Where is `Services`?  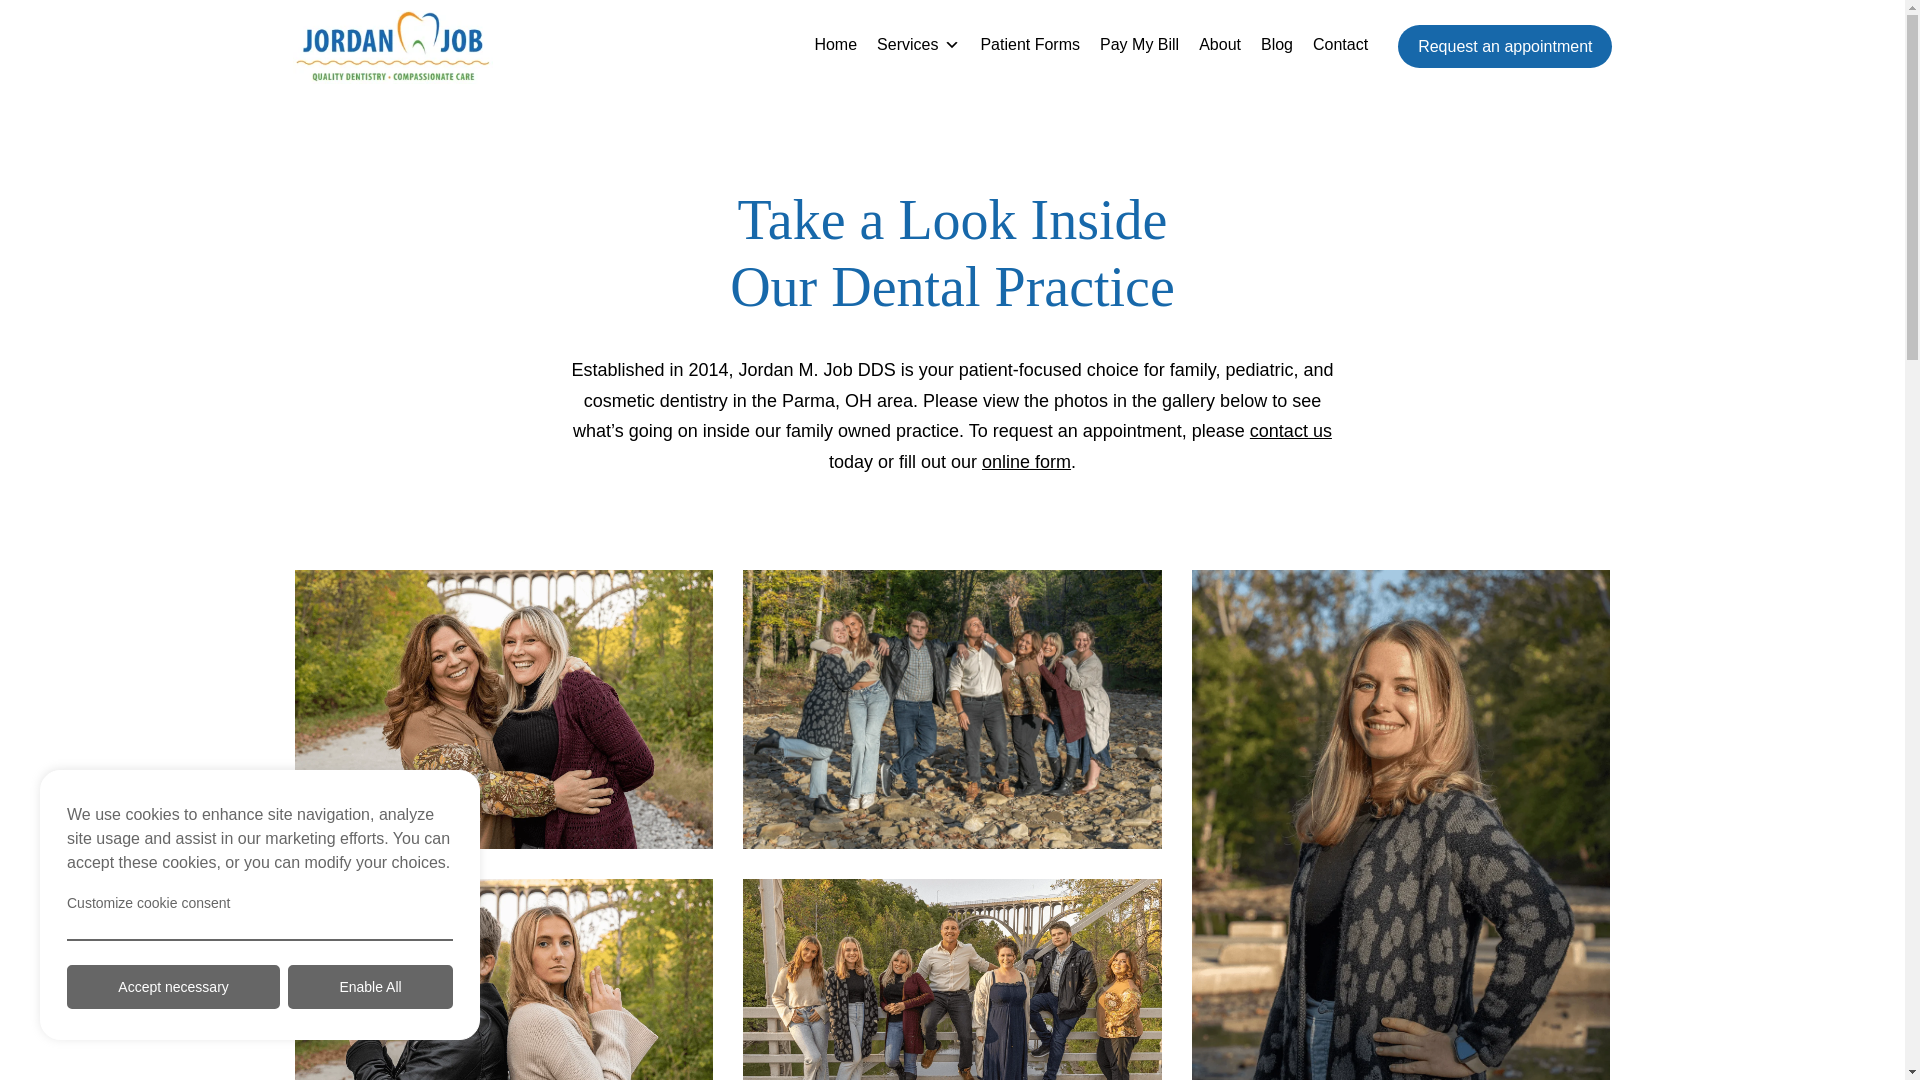 Services is located at coordinates (918, 46).